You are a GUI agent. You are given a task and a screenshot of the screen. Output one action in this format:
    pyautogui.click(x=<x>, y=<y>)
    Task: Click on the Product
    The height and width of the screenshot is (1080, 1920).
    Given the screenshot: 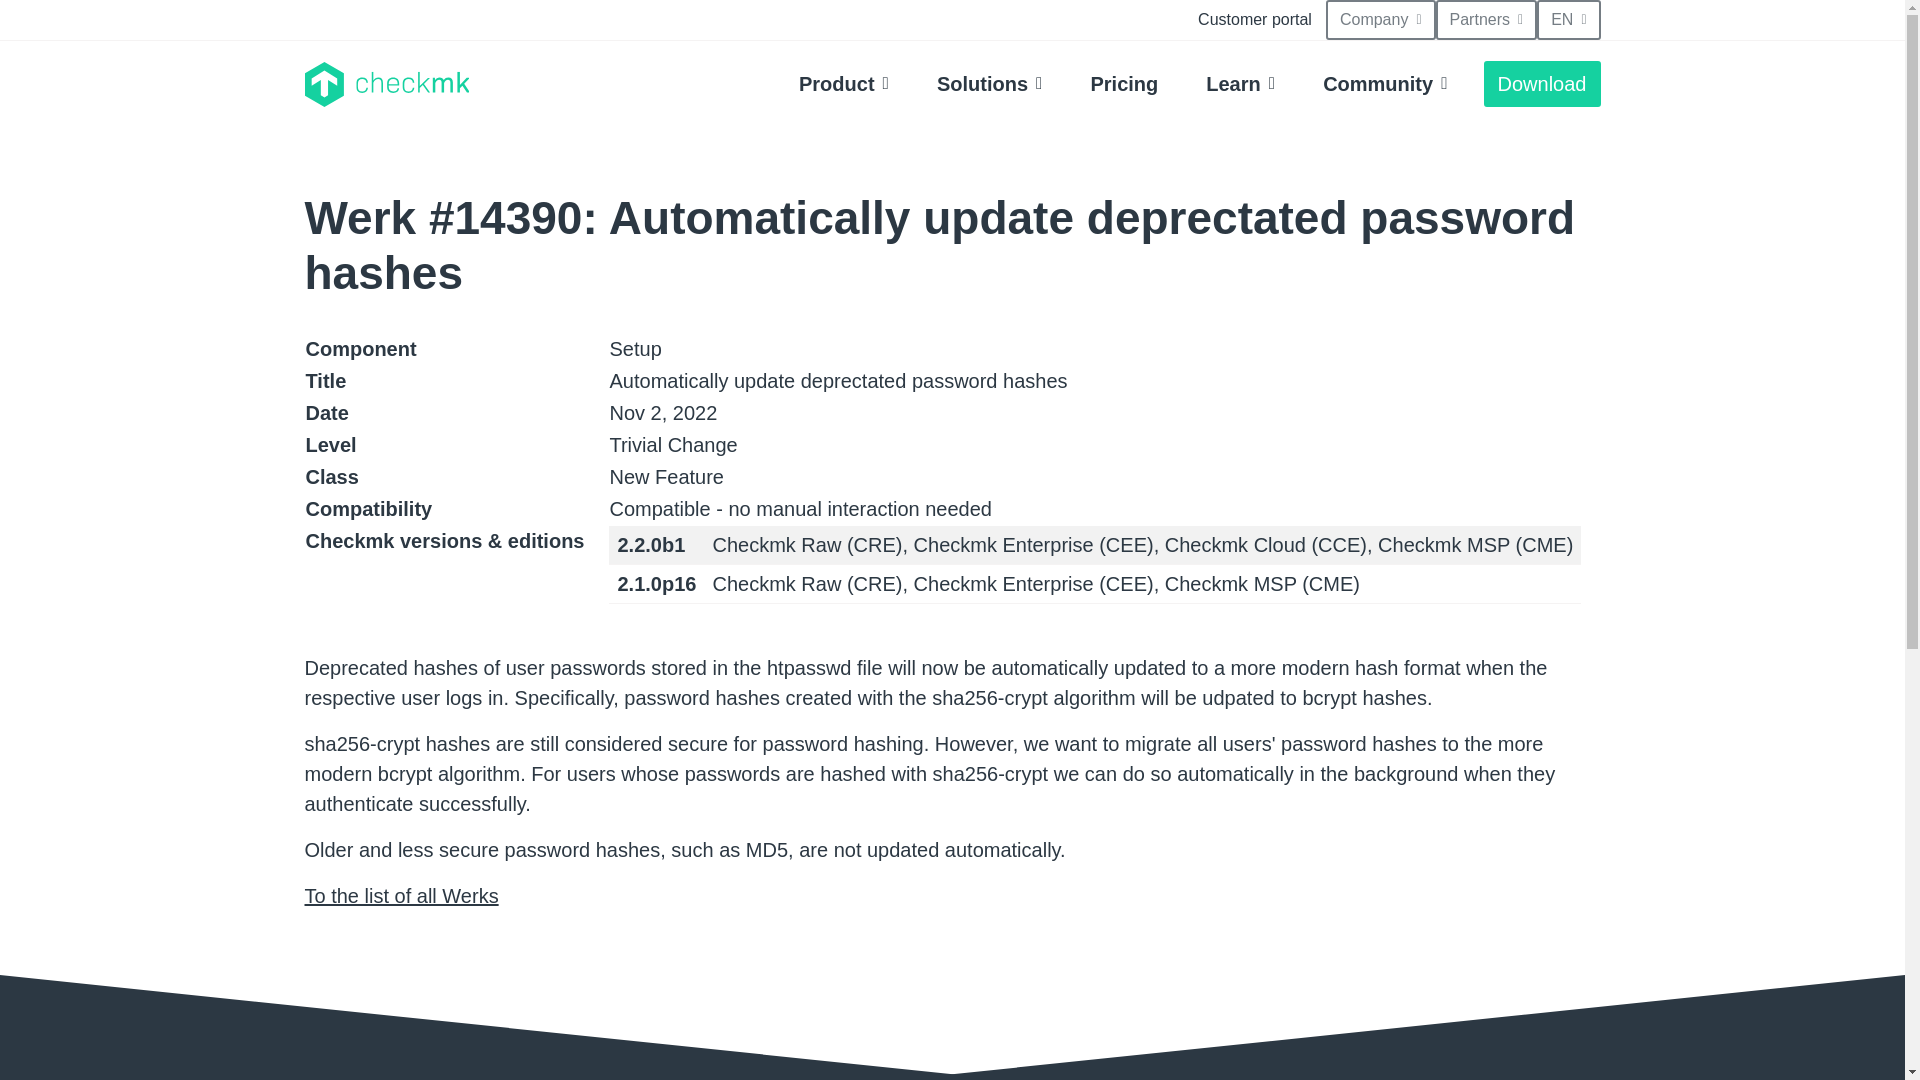 What is the action you would take?
    pyautogui.click(x=844, y=83)
    